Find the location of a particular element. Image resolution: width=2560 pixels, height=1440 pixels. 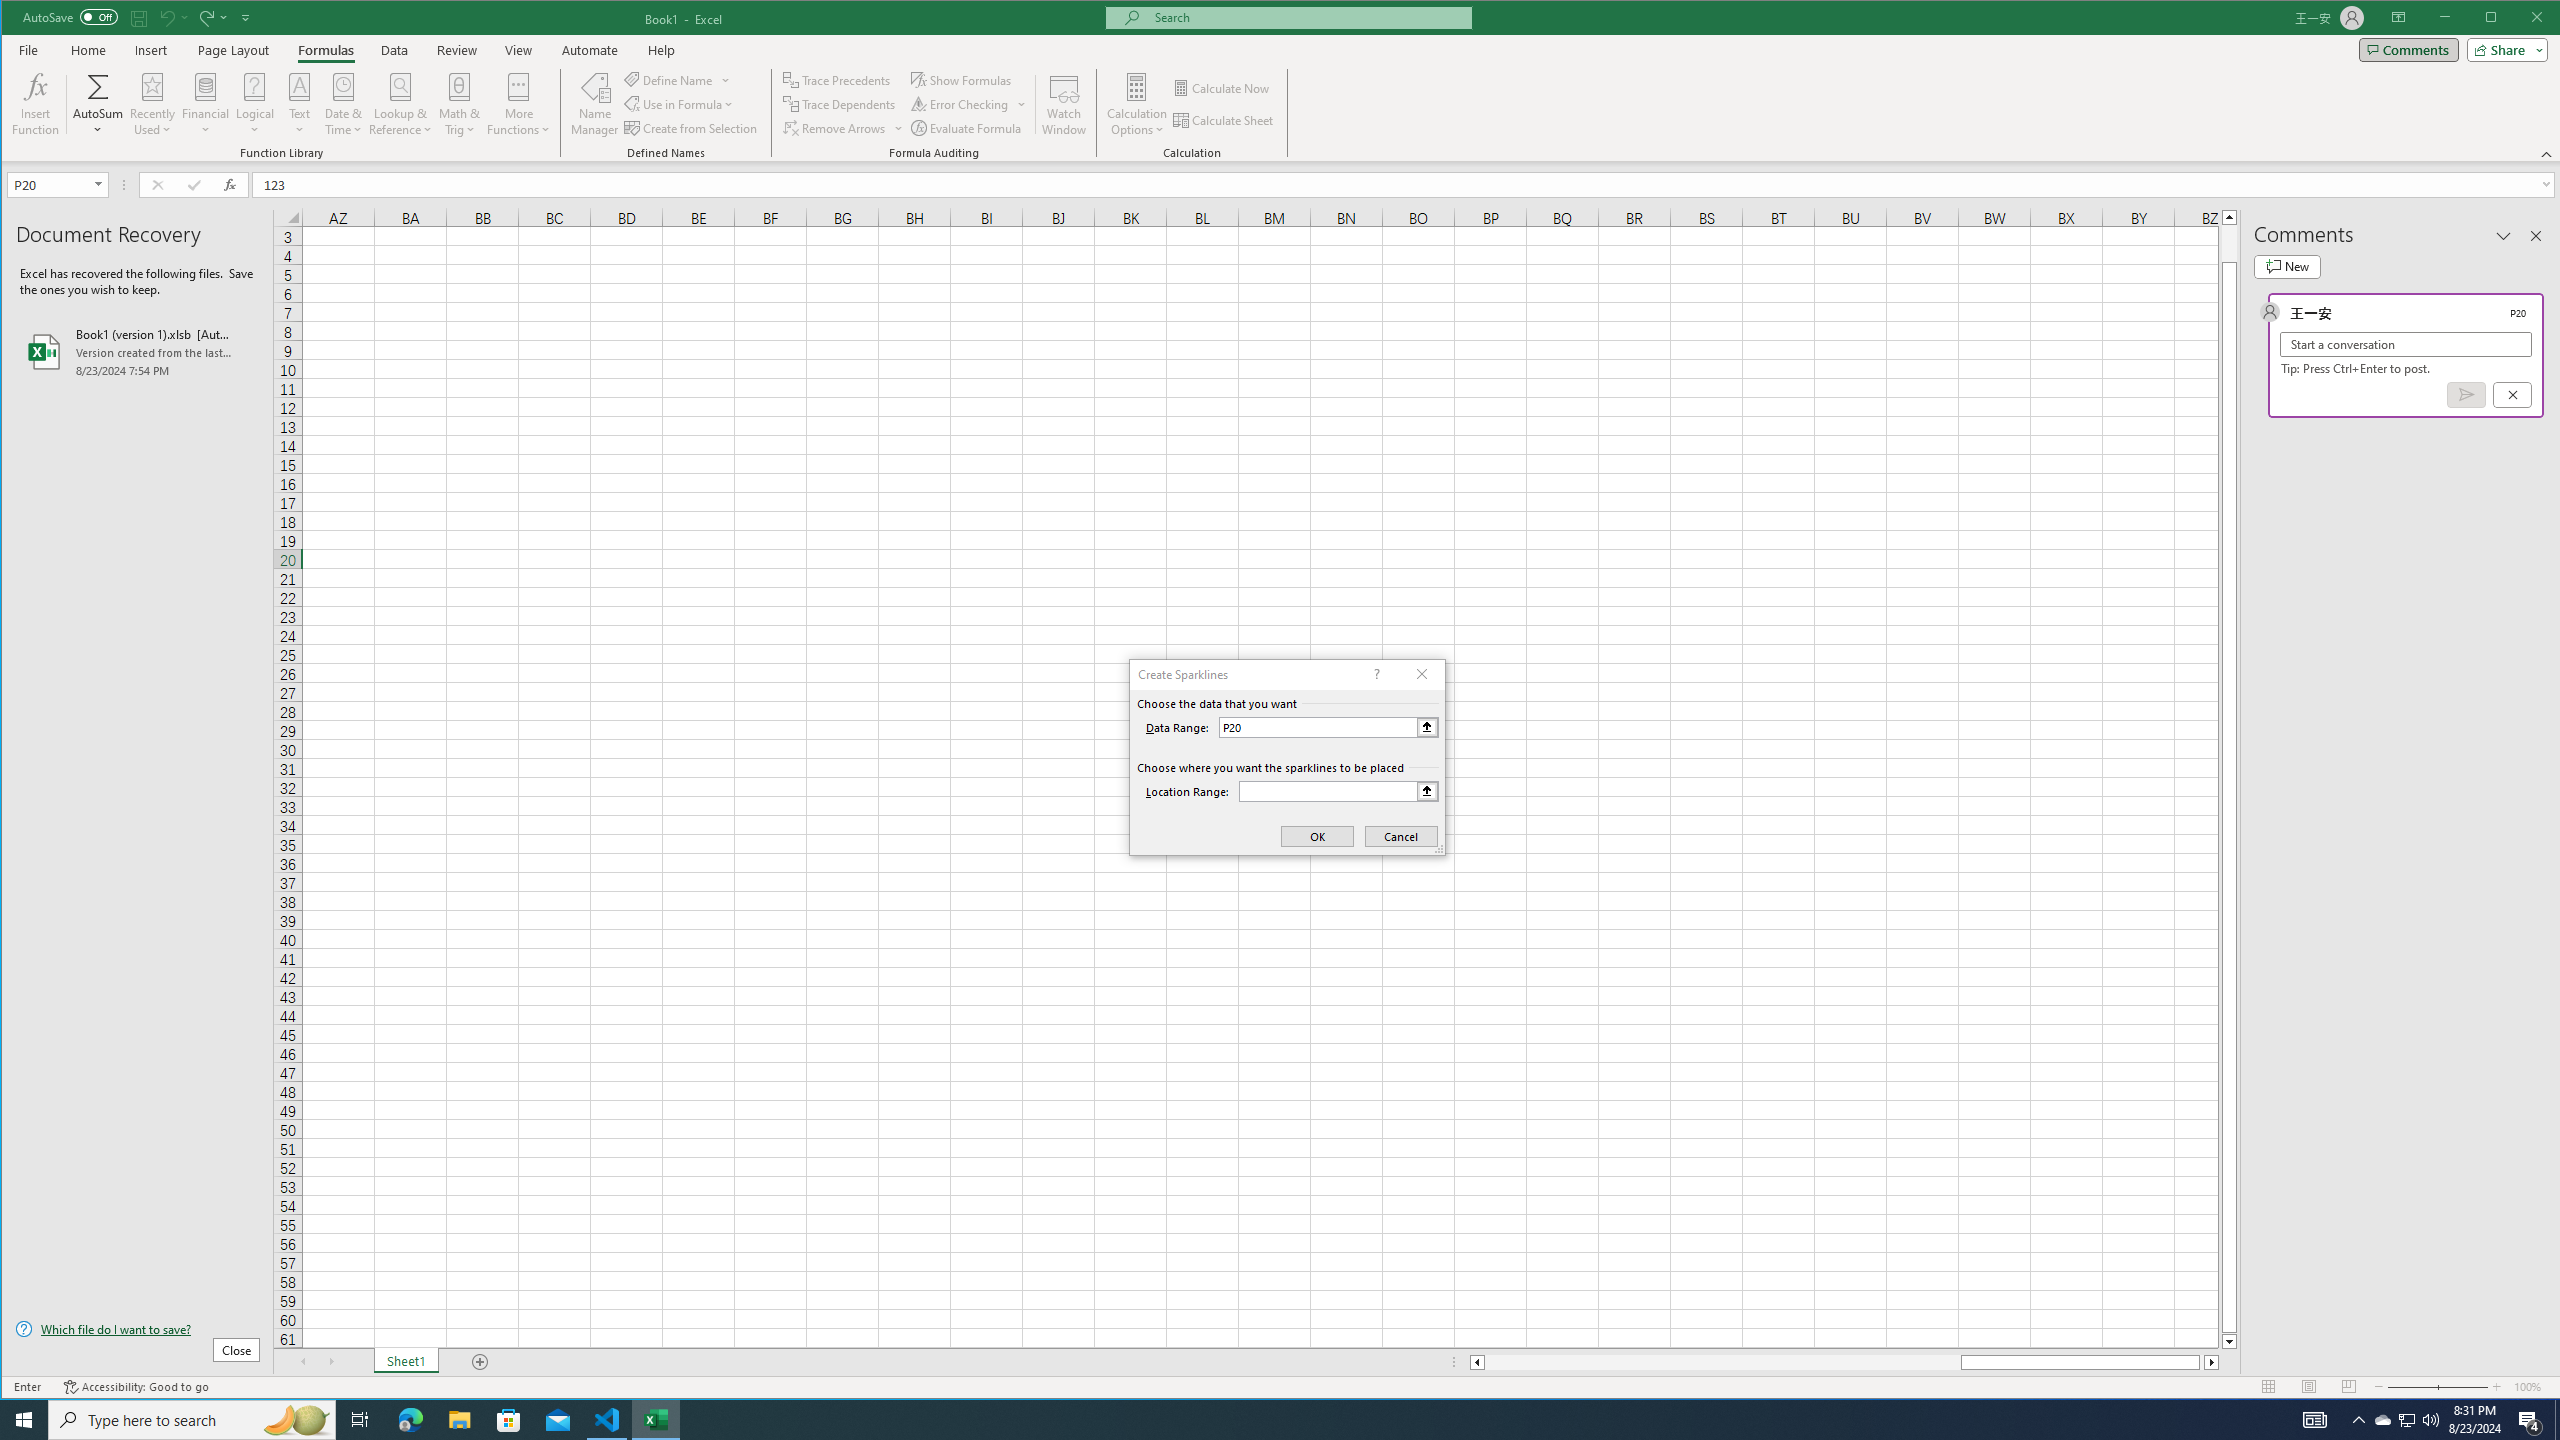

Calculate Now is located at coordinates (1222, 88).